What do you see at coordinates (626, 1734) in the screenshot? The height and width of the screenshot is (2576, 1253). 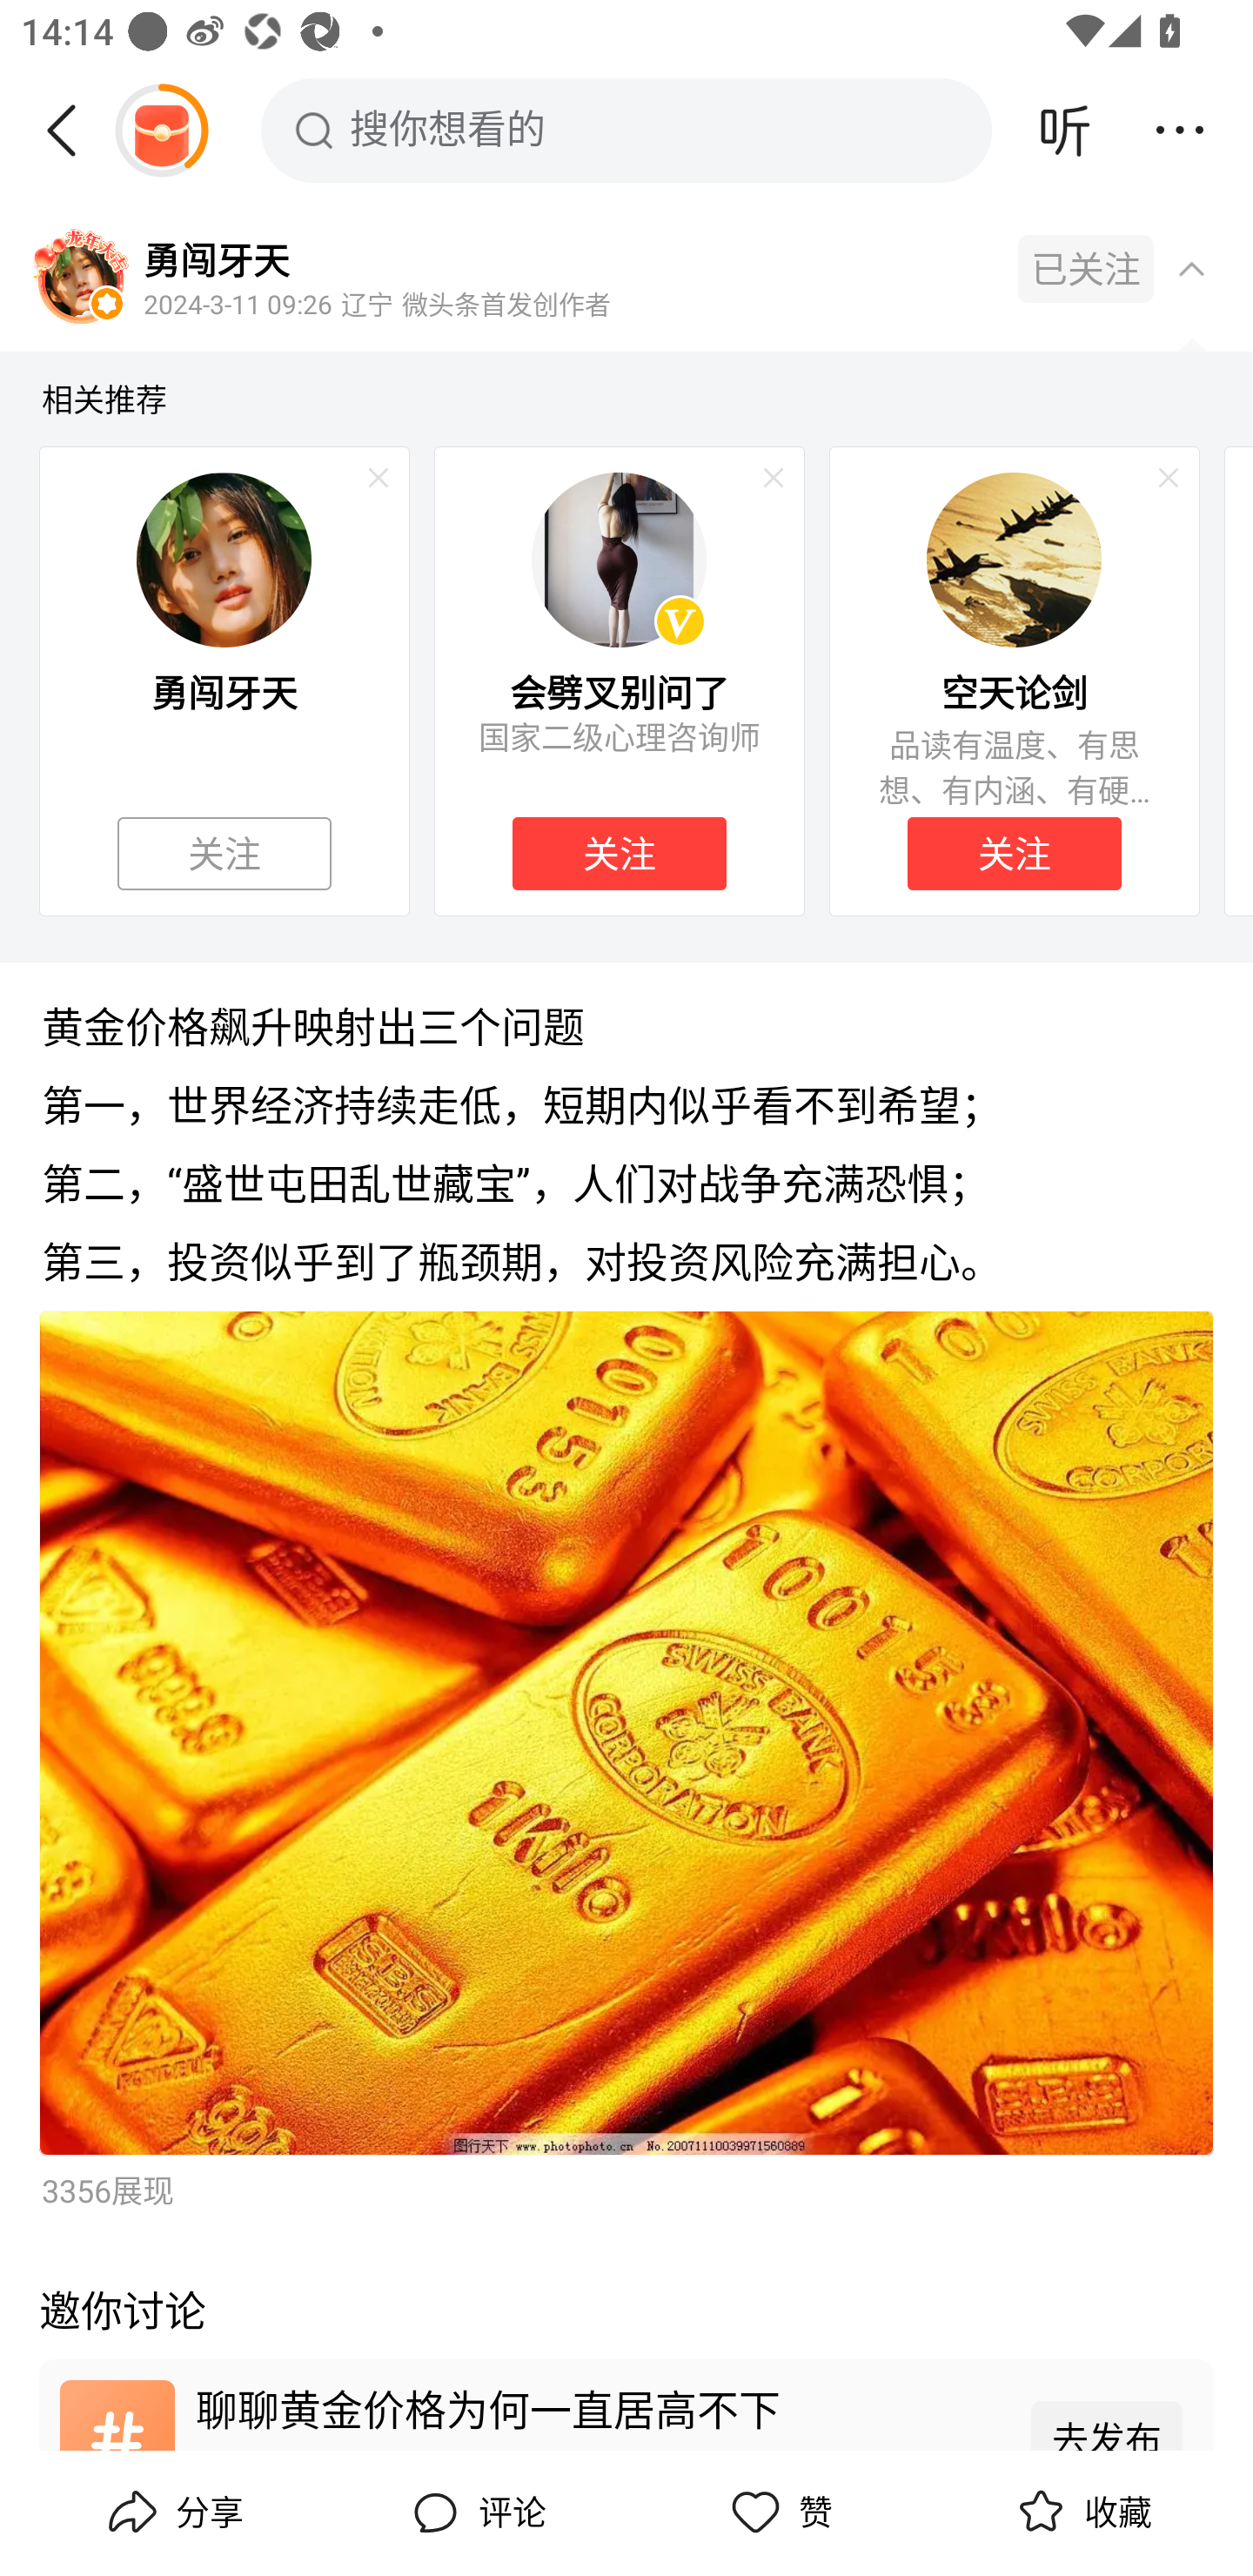 I see `内容图片` at bounding box center [626, 1734].